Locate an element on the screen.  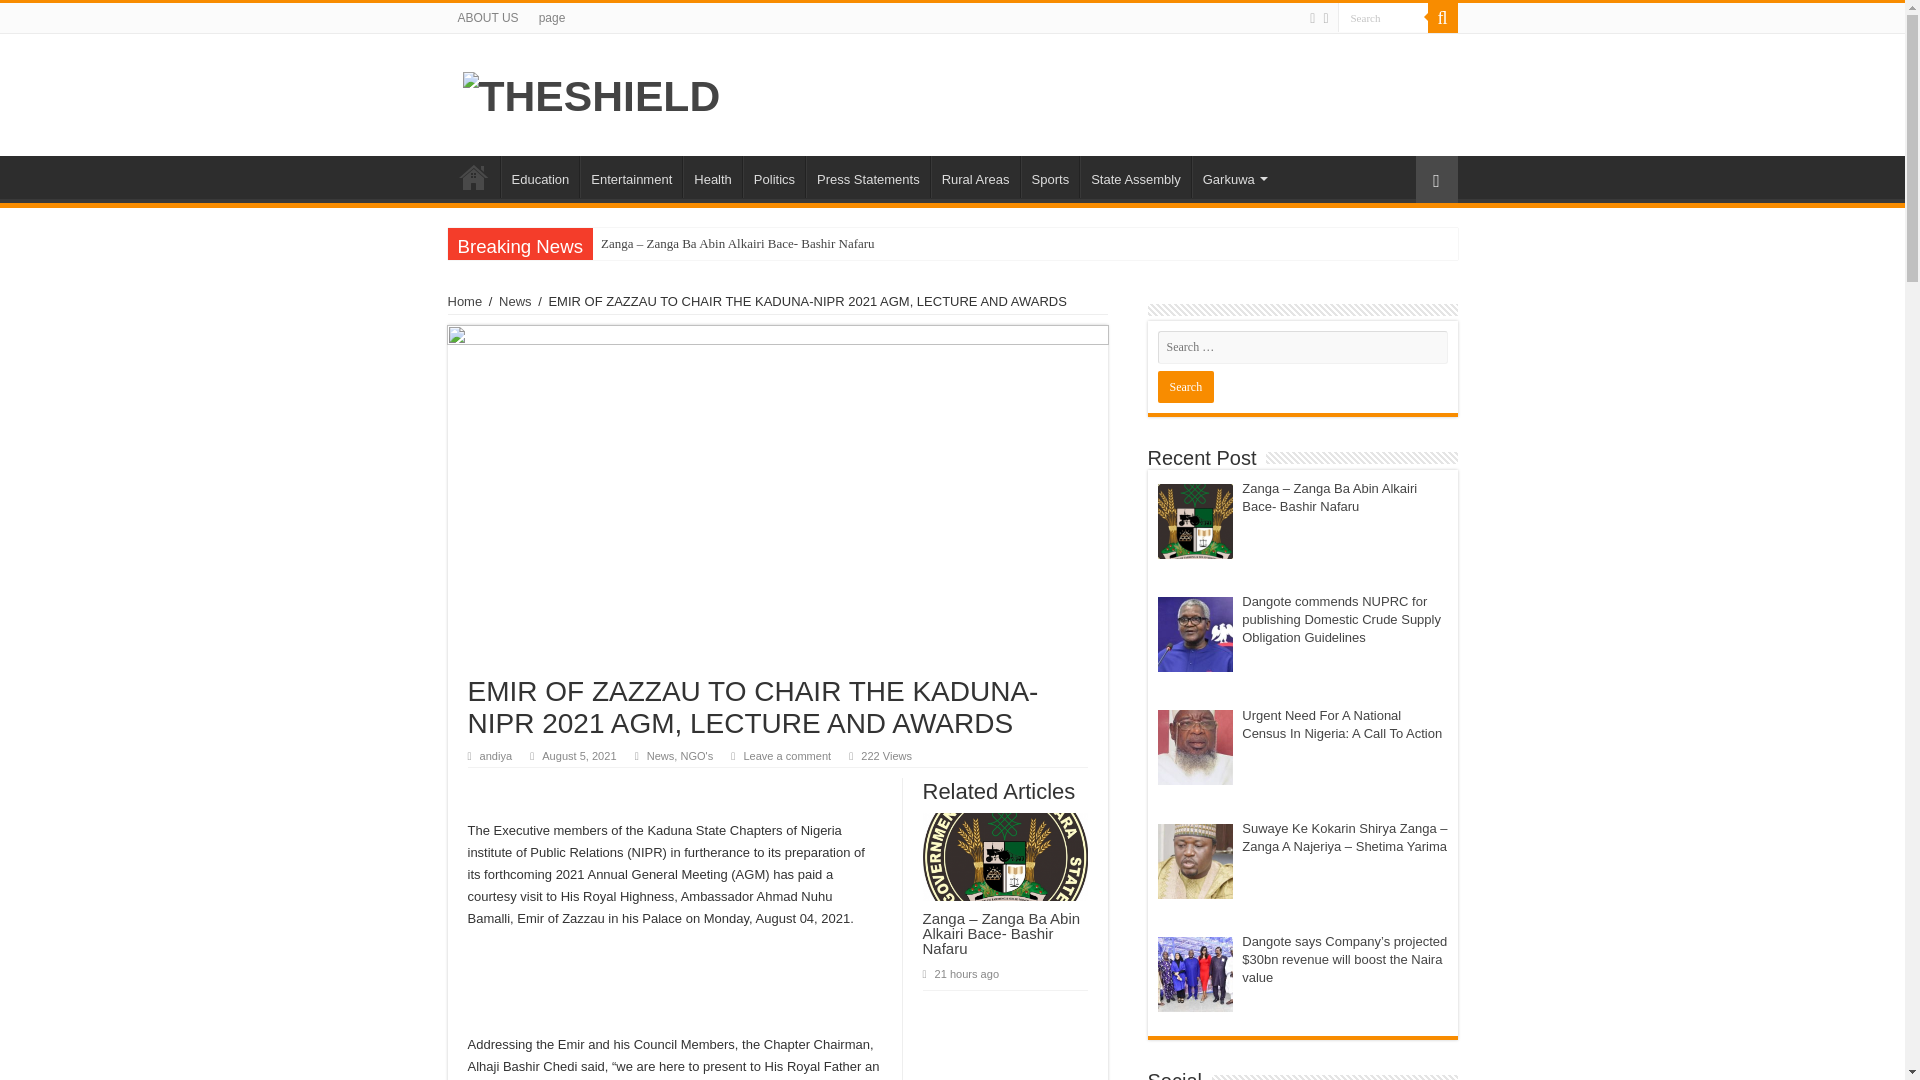
Health is located at coordinates (712, 176).